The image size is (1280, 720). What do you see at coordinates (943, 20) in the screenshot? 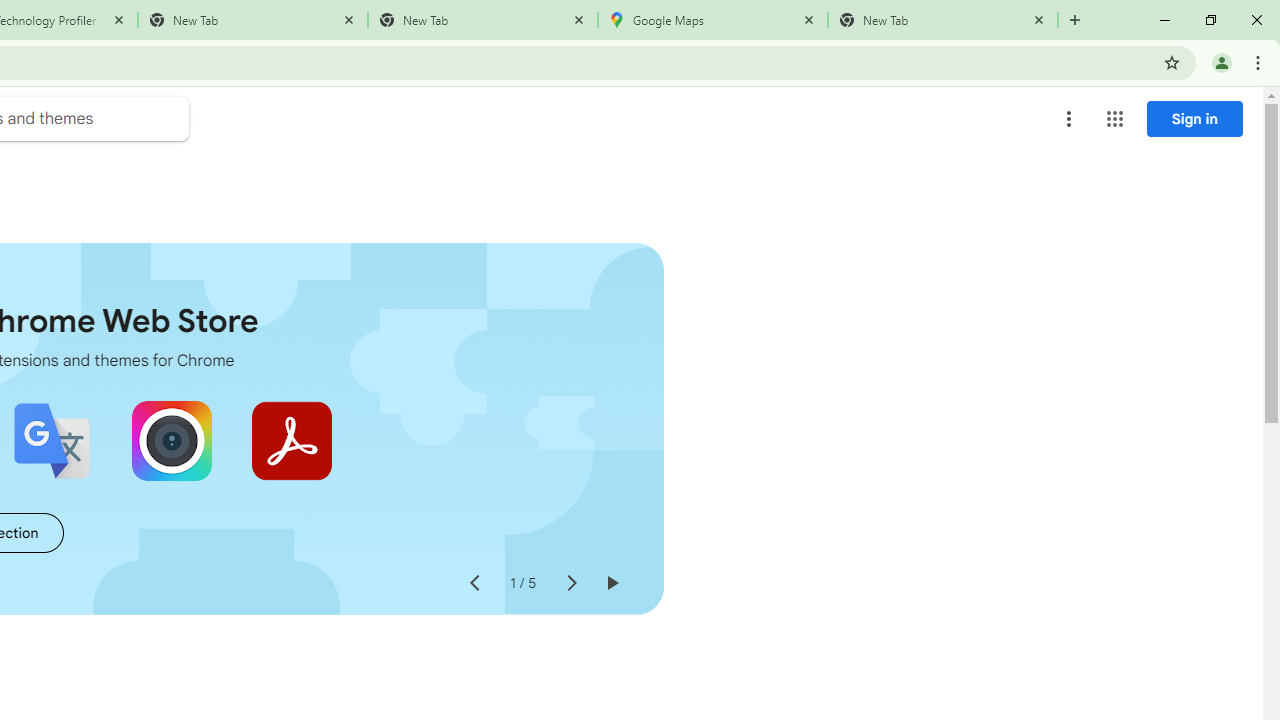
I see `New Tab` at bounding box center [943, 20].